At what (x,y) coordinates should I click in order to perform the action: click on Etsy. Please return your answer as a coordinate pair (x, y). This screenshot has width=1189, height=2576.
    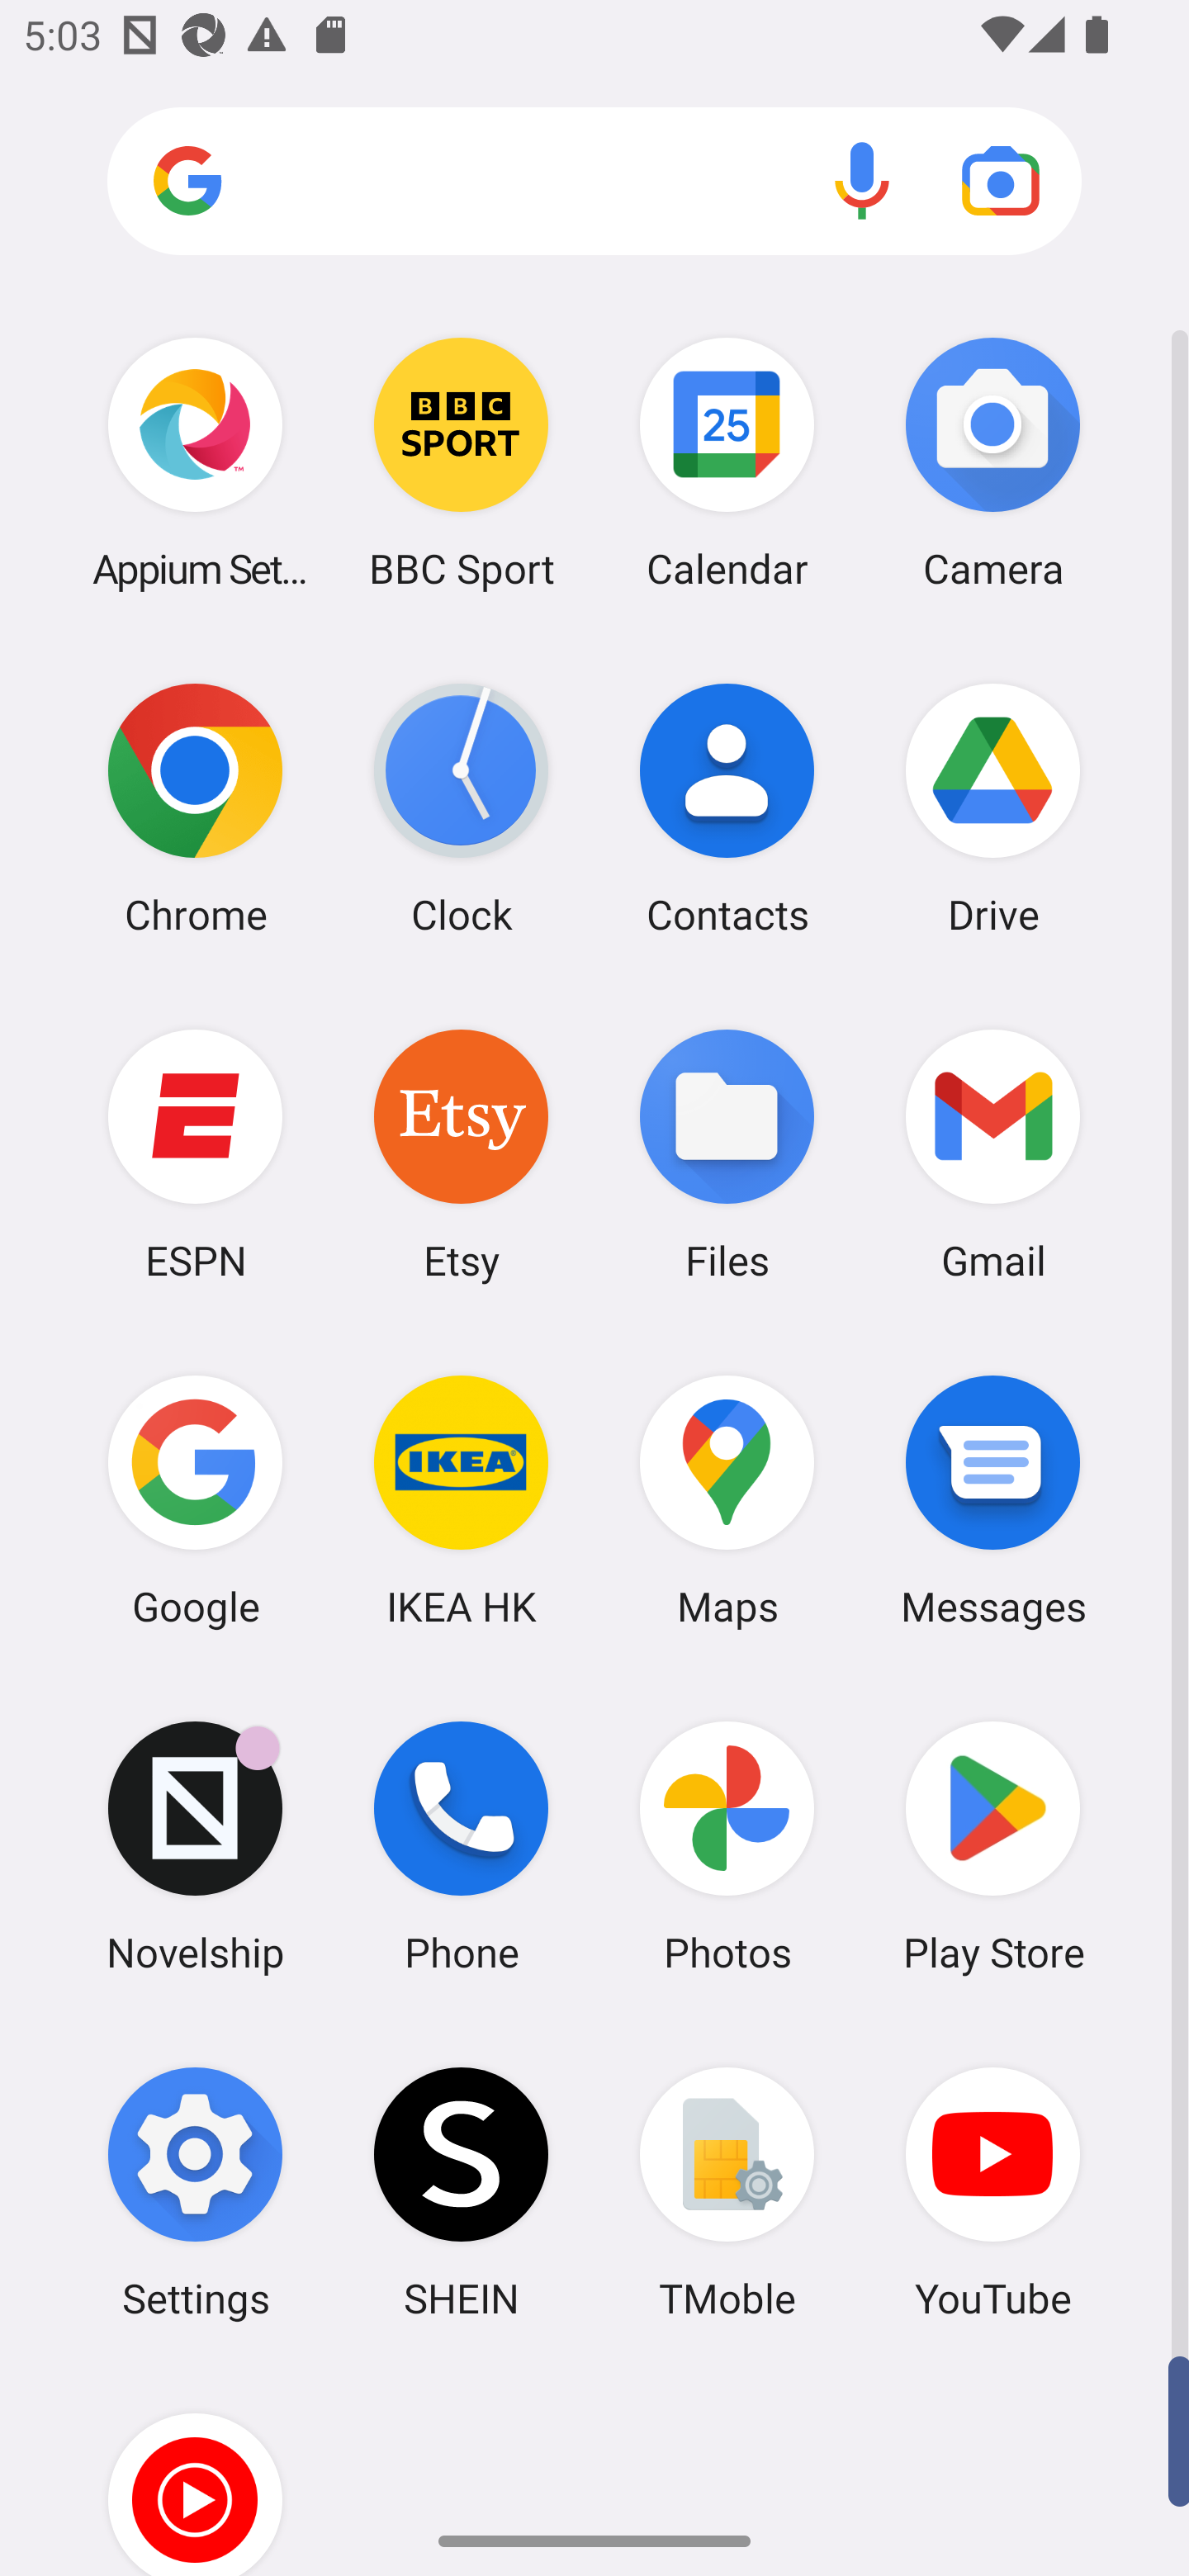
    Looking at the image, I should click on (461, 1153).